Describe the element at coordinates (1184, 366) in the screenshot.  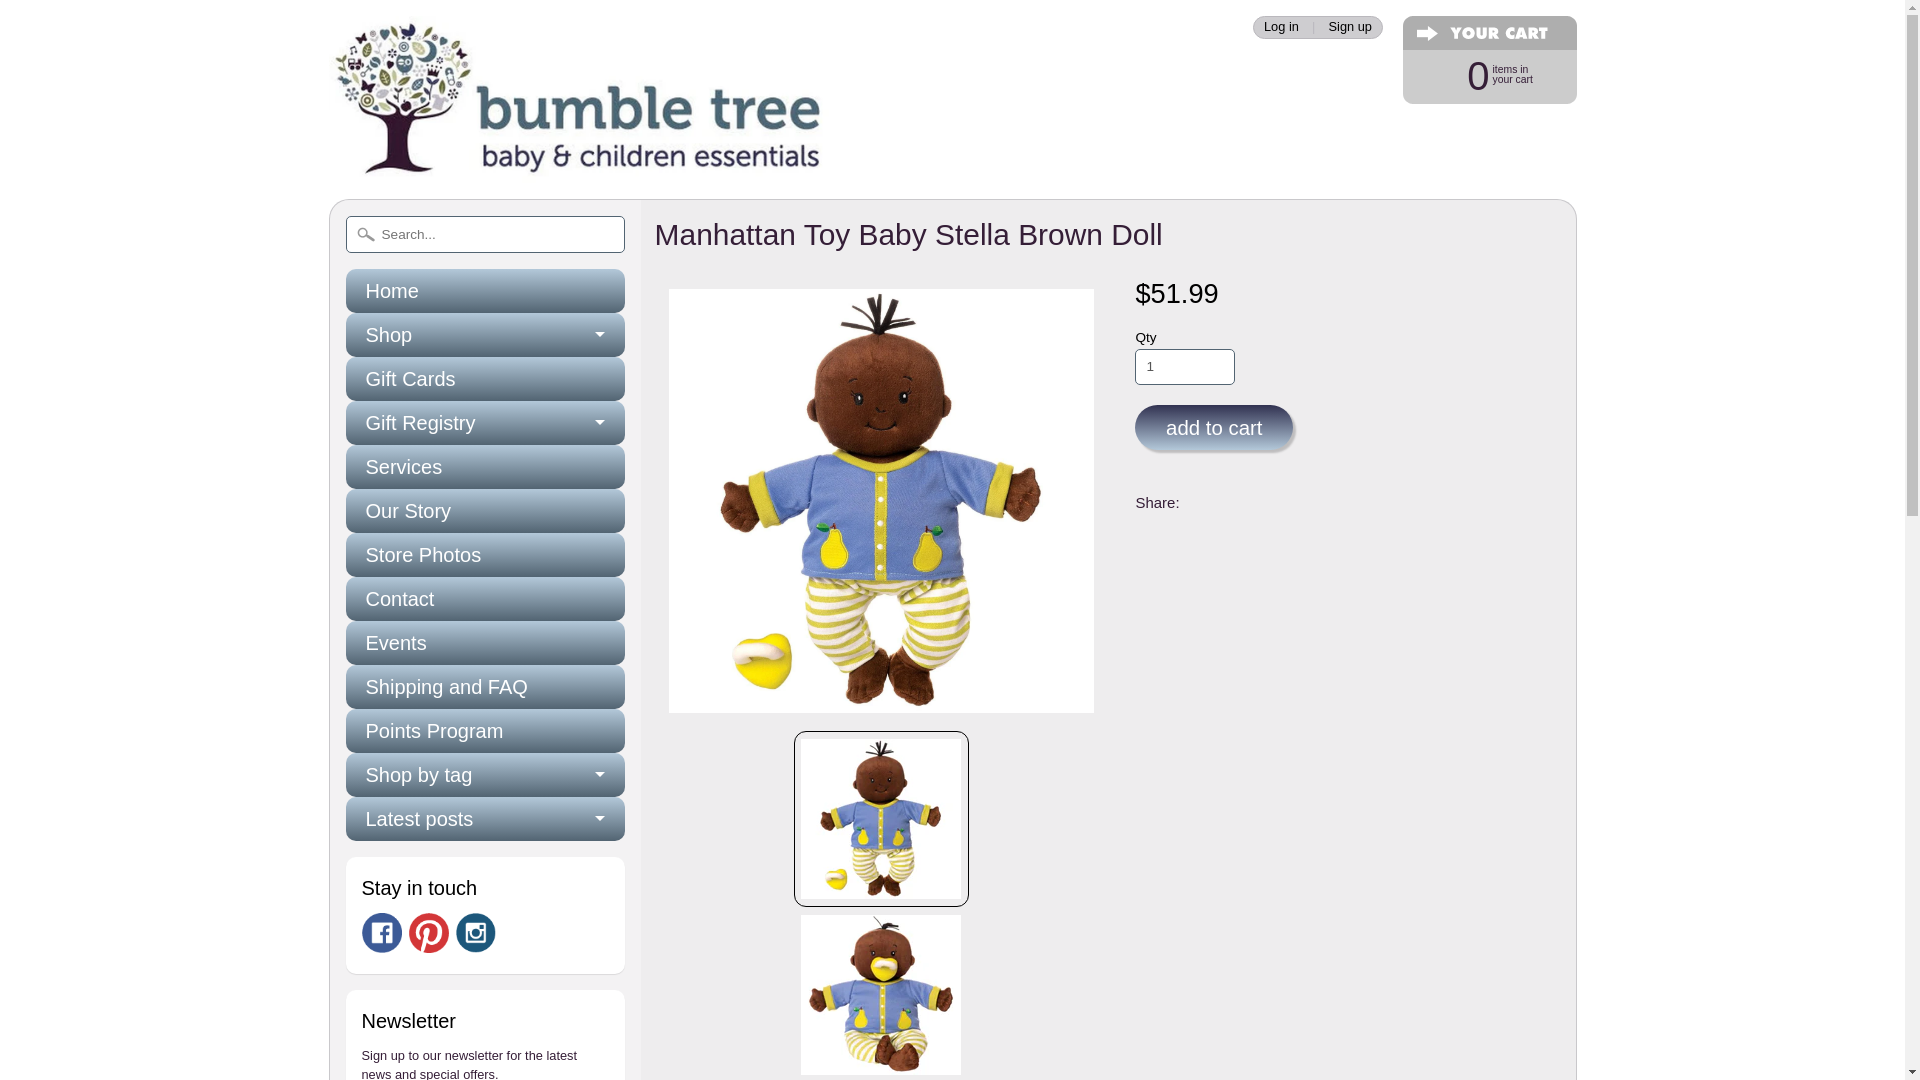
I see `Shop` at that location.